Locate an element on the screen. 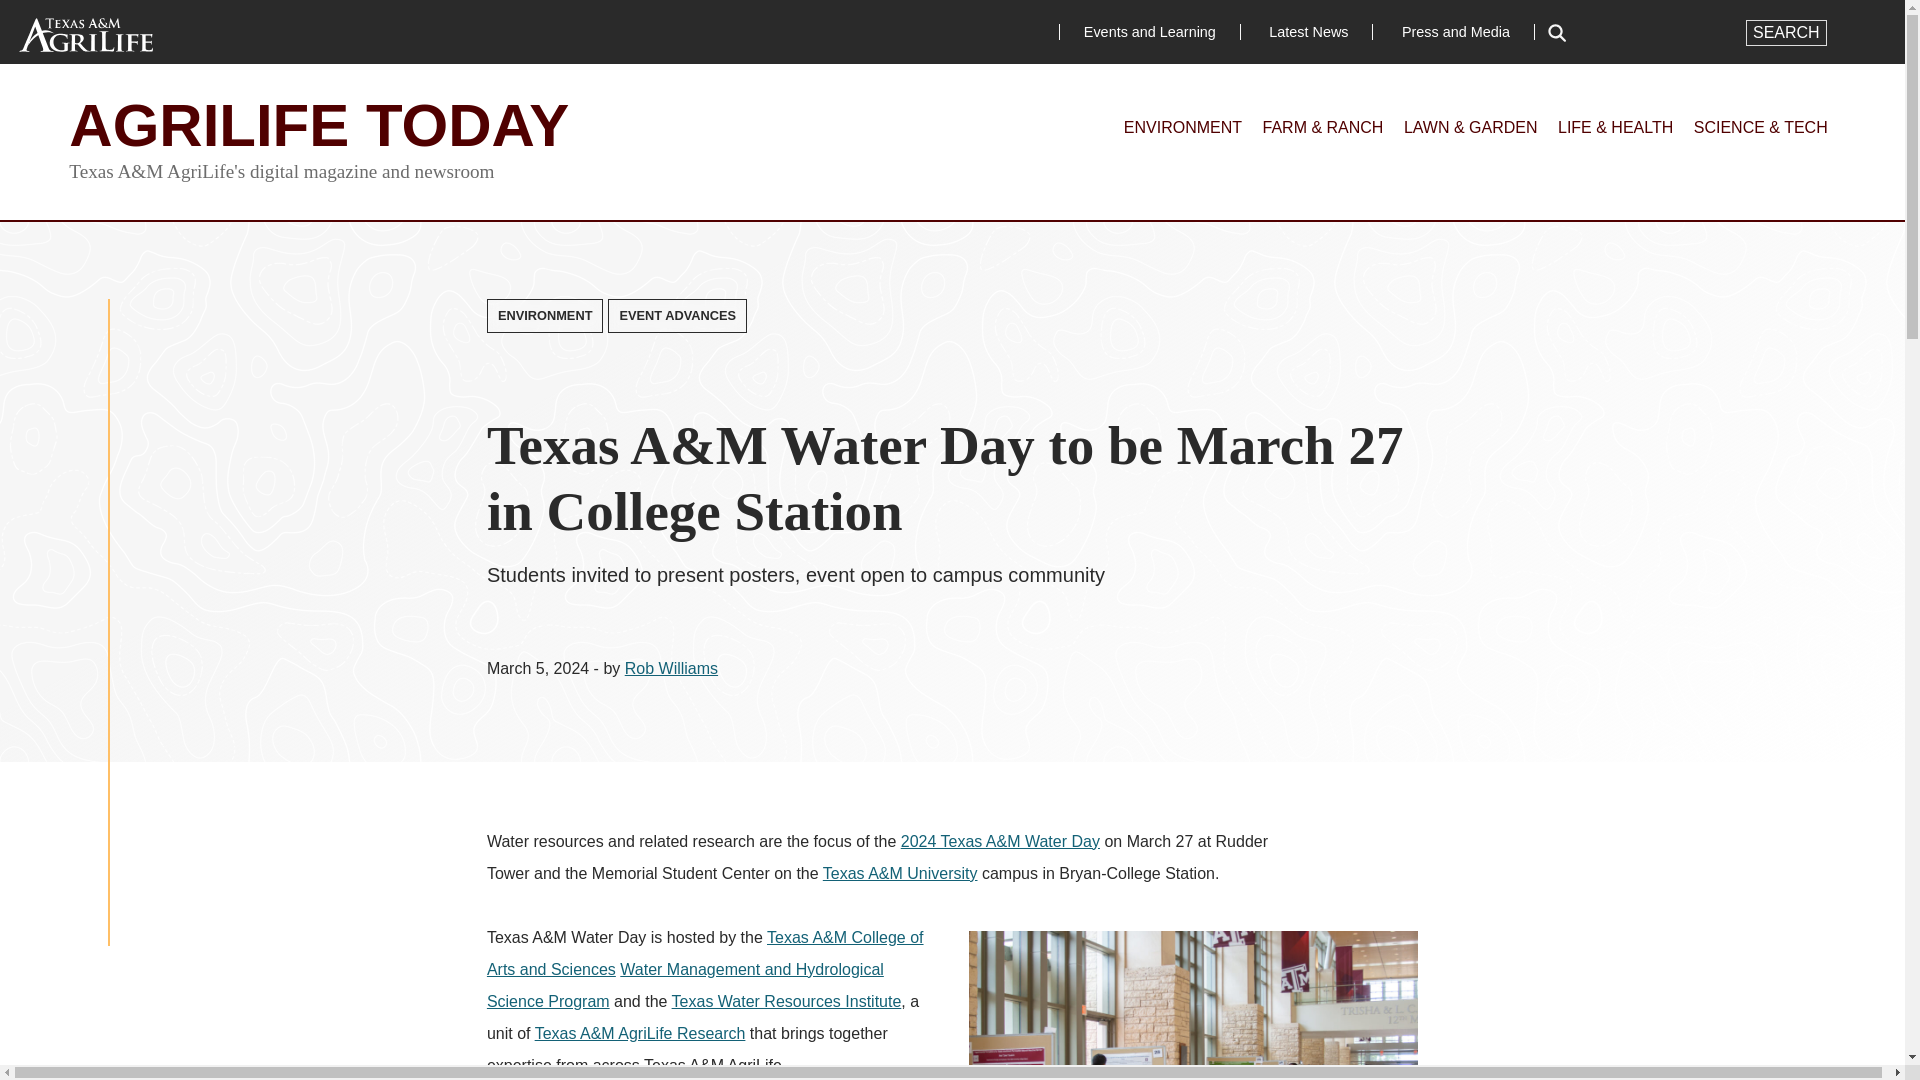 The height and width of the screenshot is (1080, 1920). Search is located at coordinates (1786, 33).